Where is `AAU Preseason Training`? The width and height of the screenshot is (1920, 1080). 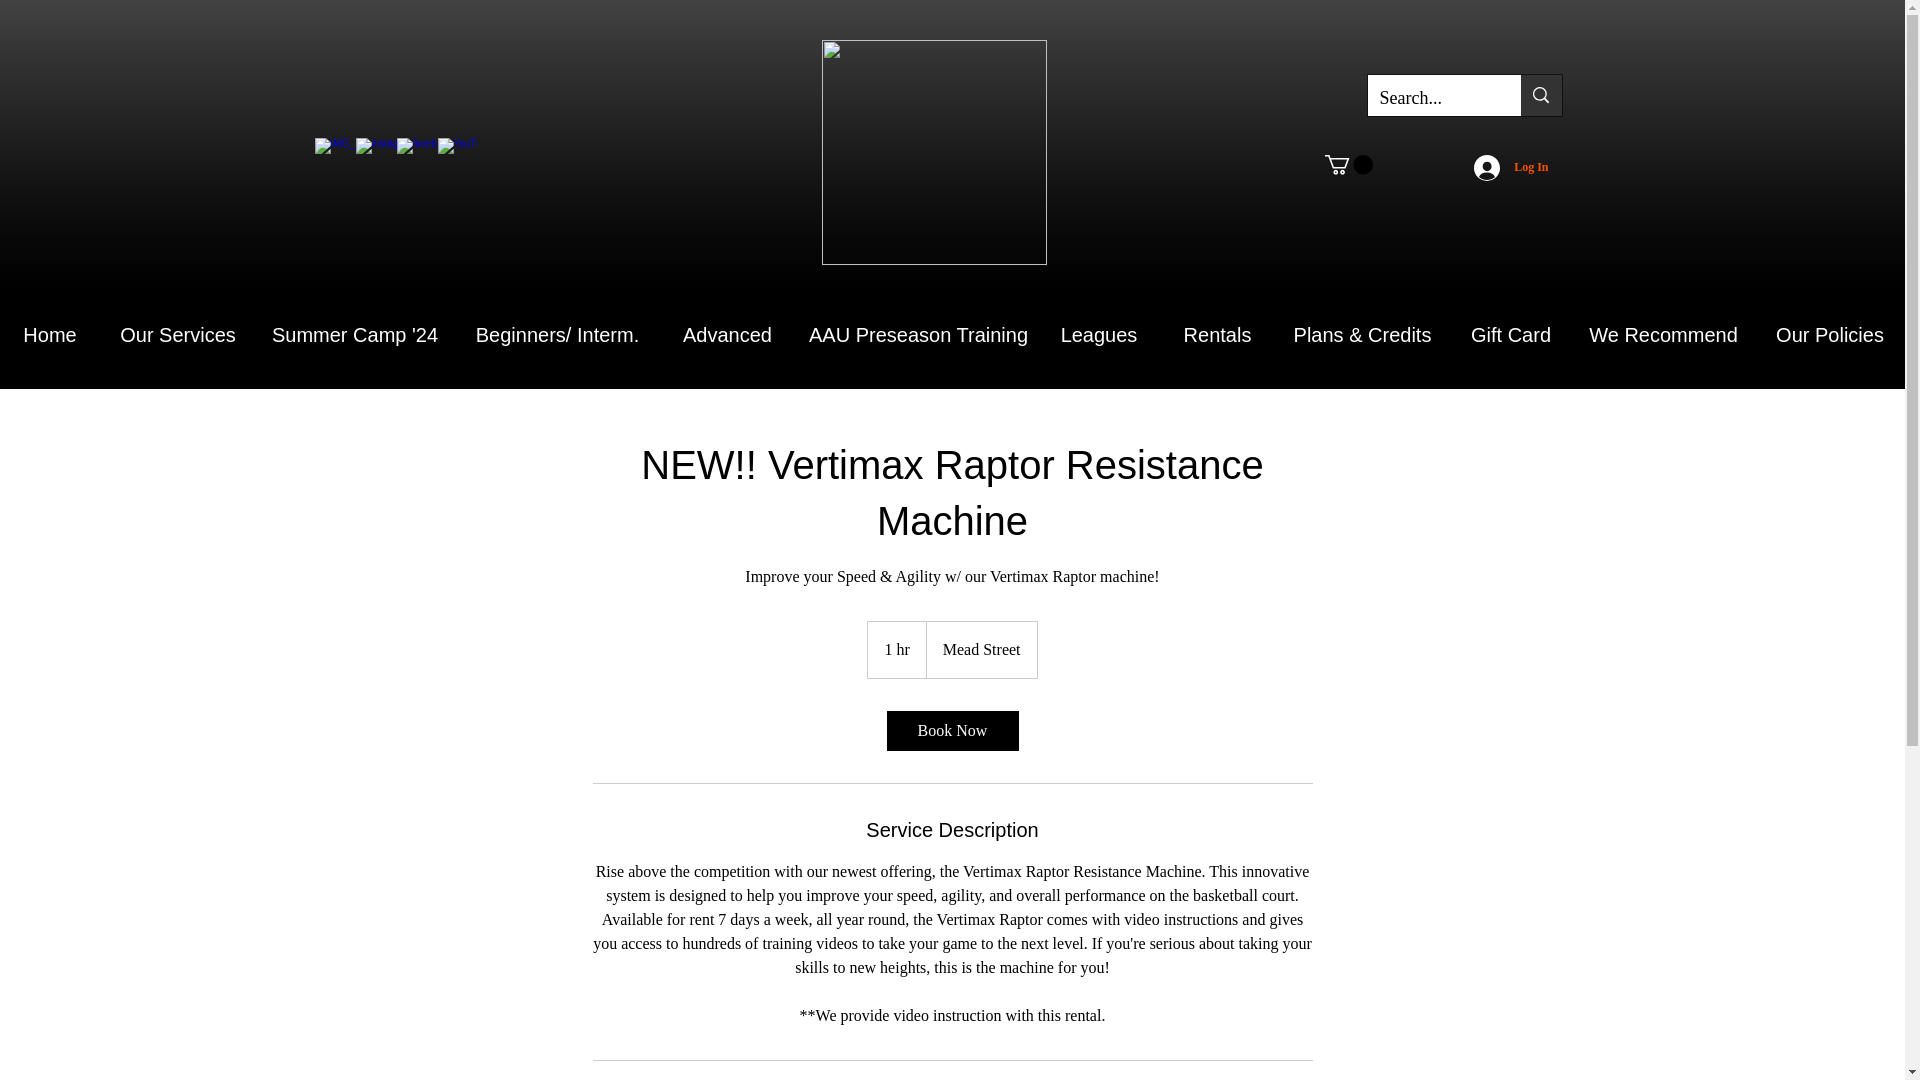 AAU Preseason Training is located at coordinates (916, 334).